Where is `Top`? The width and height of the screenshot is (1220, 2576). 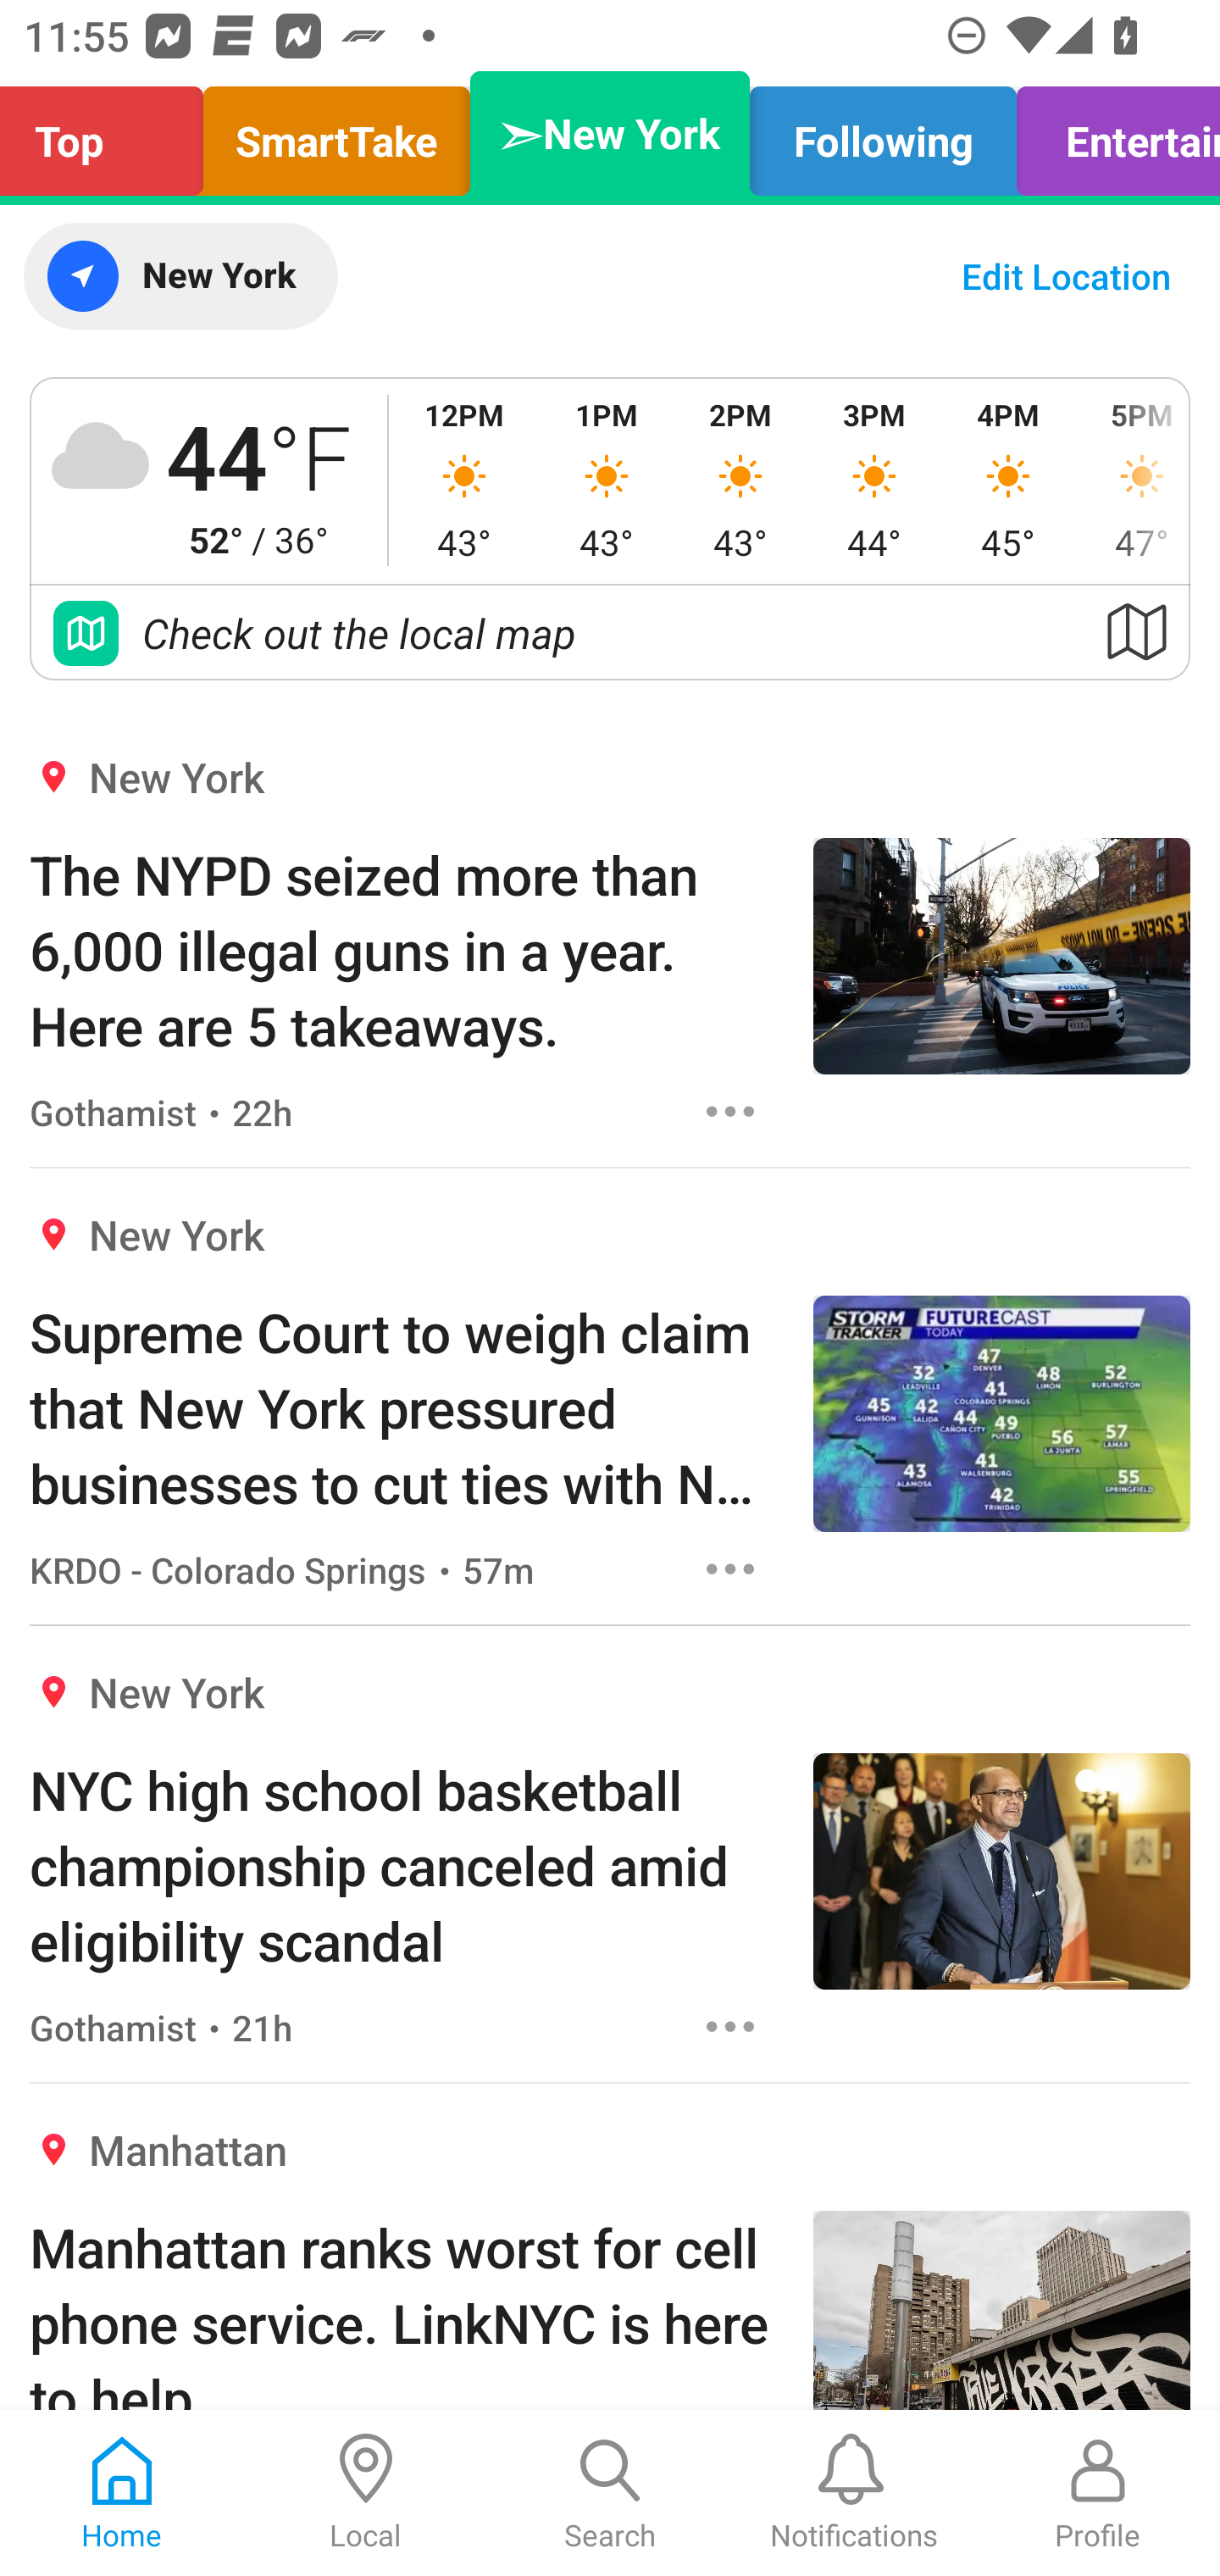 Top is located at coordinates (110, 134).